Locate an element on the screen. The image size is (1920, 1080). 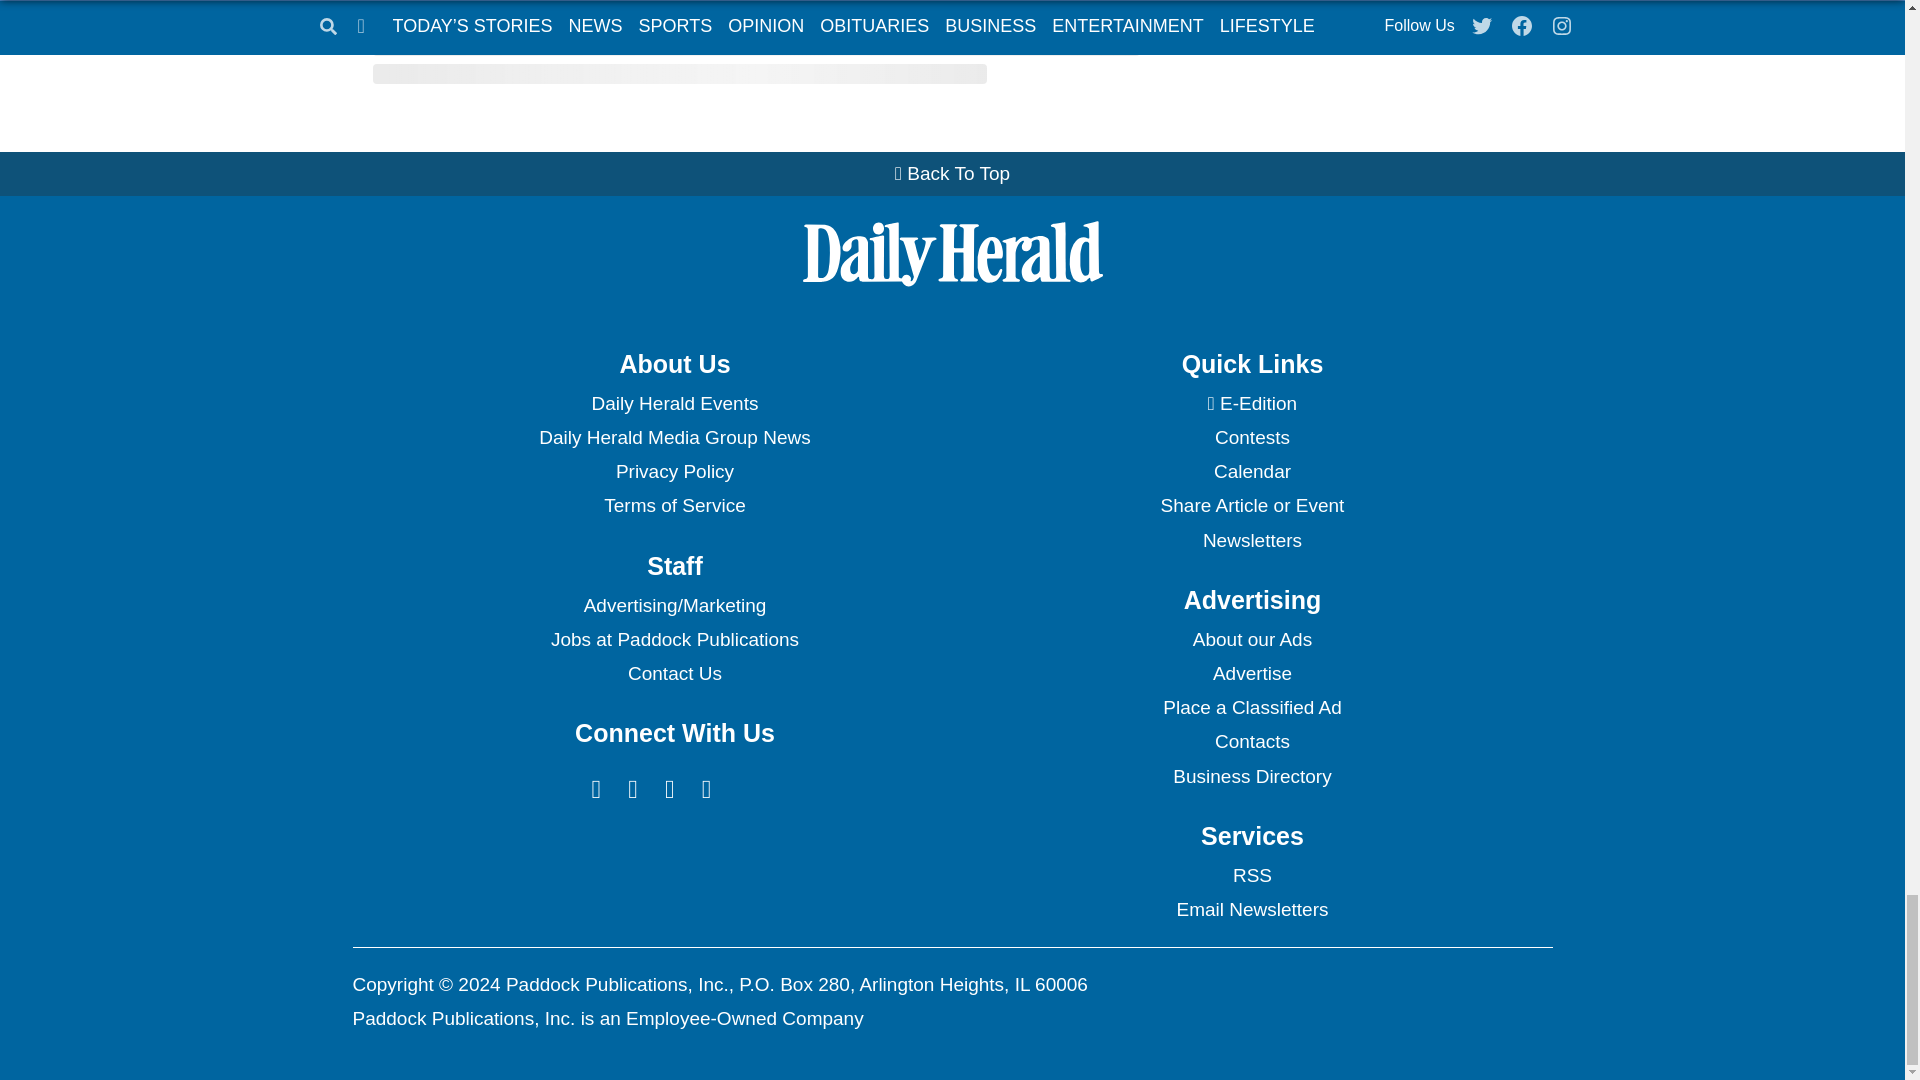
Daily Herald Media Group News is located at coordinates (674, 438).